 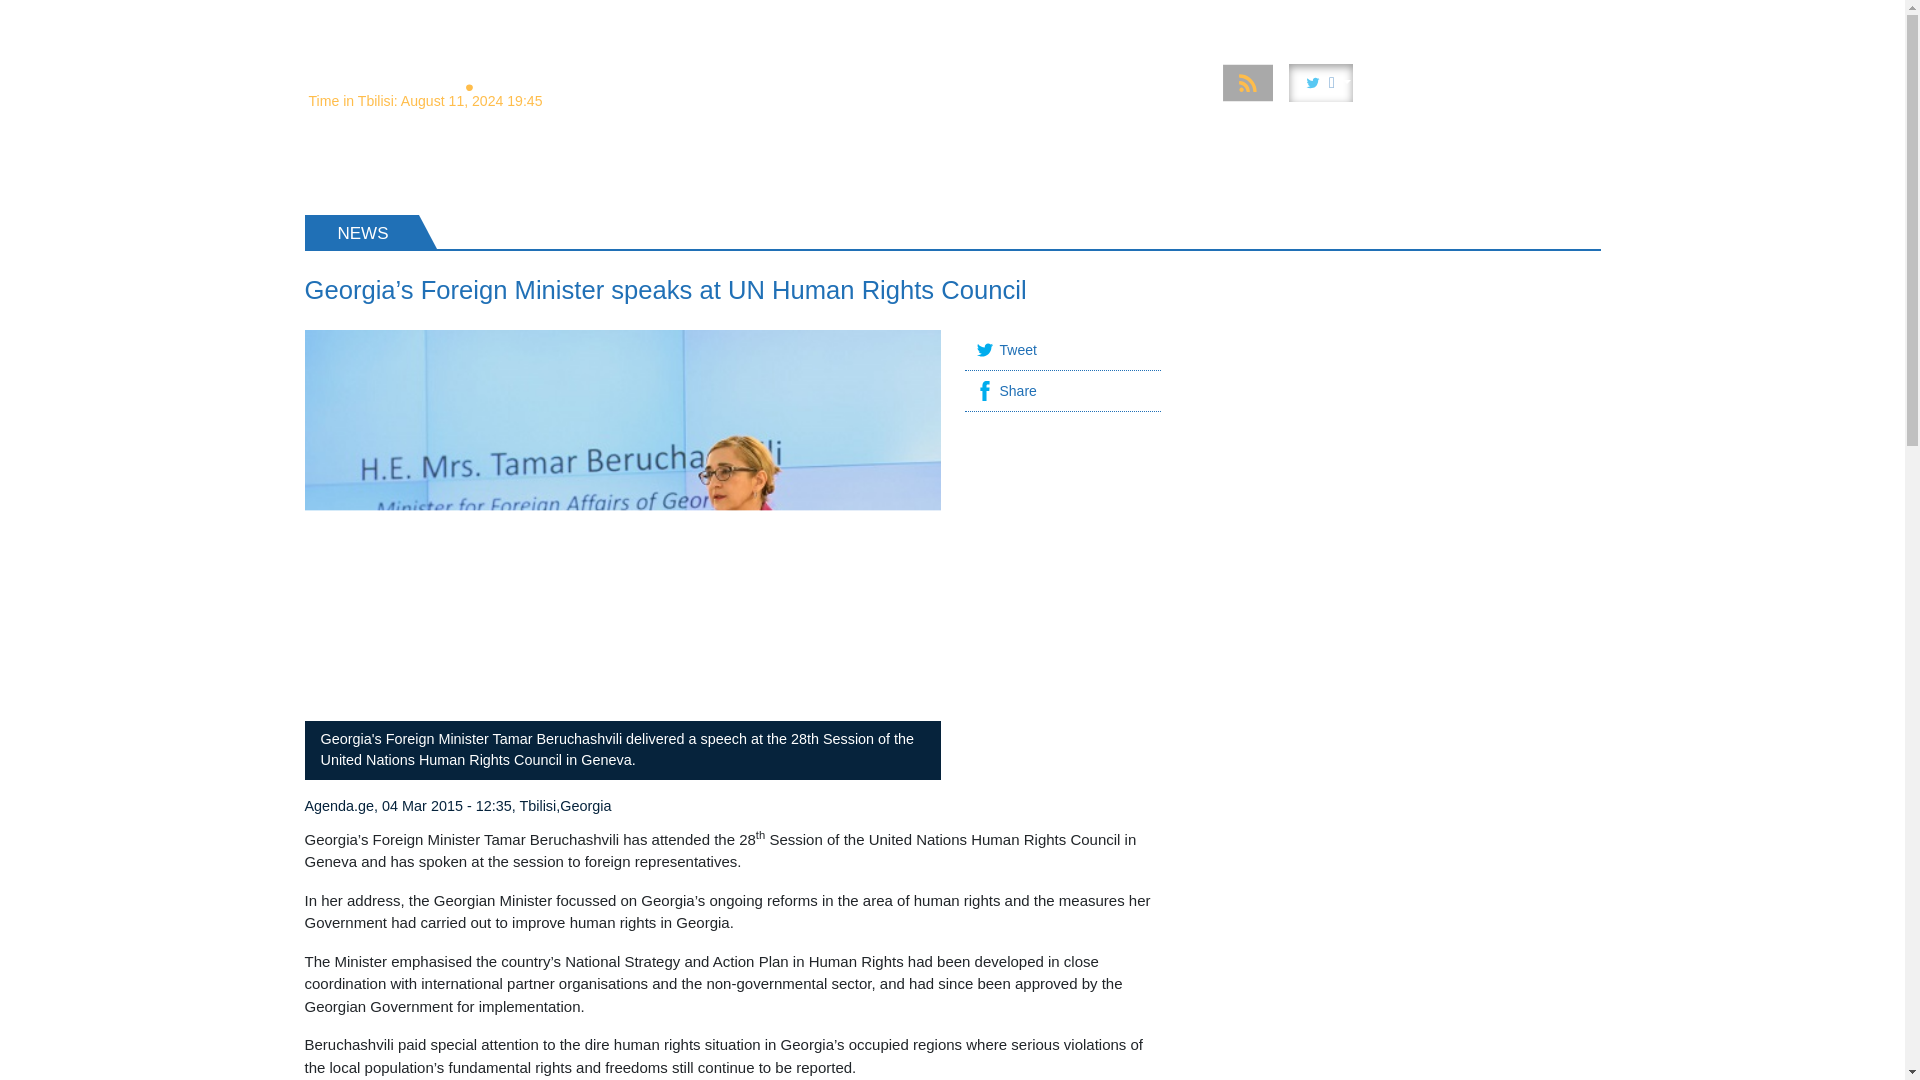 What do you see at coordinates (1472, 18) in the screenshot?
I see `Pressscanner` at bounding box center [1472, 18].